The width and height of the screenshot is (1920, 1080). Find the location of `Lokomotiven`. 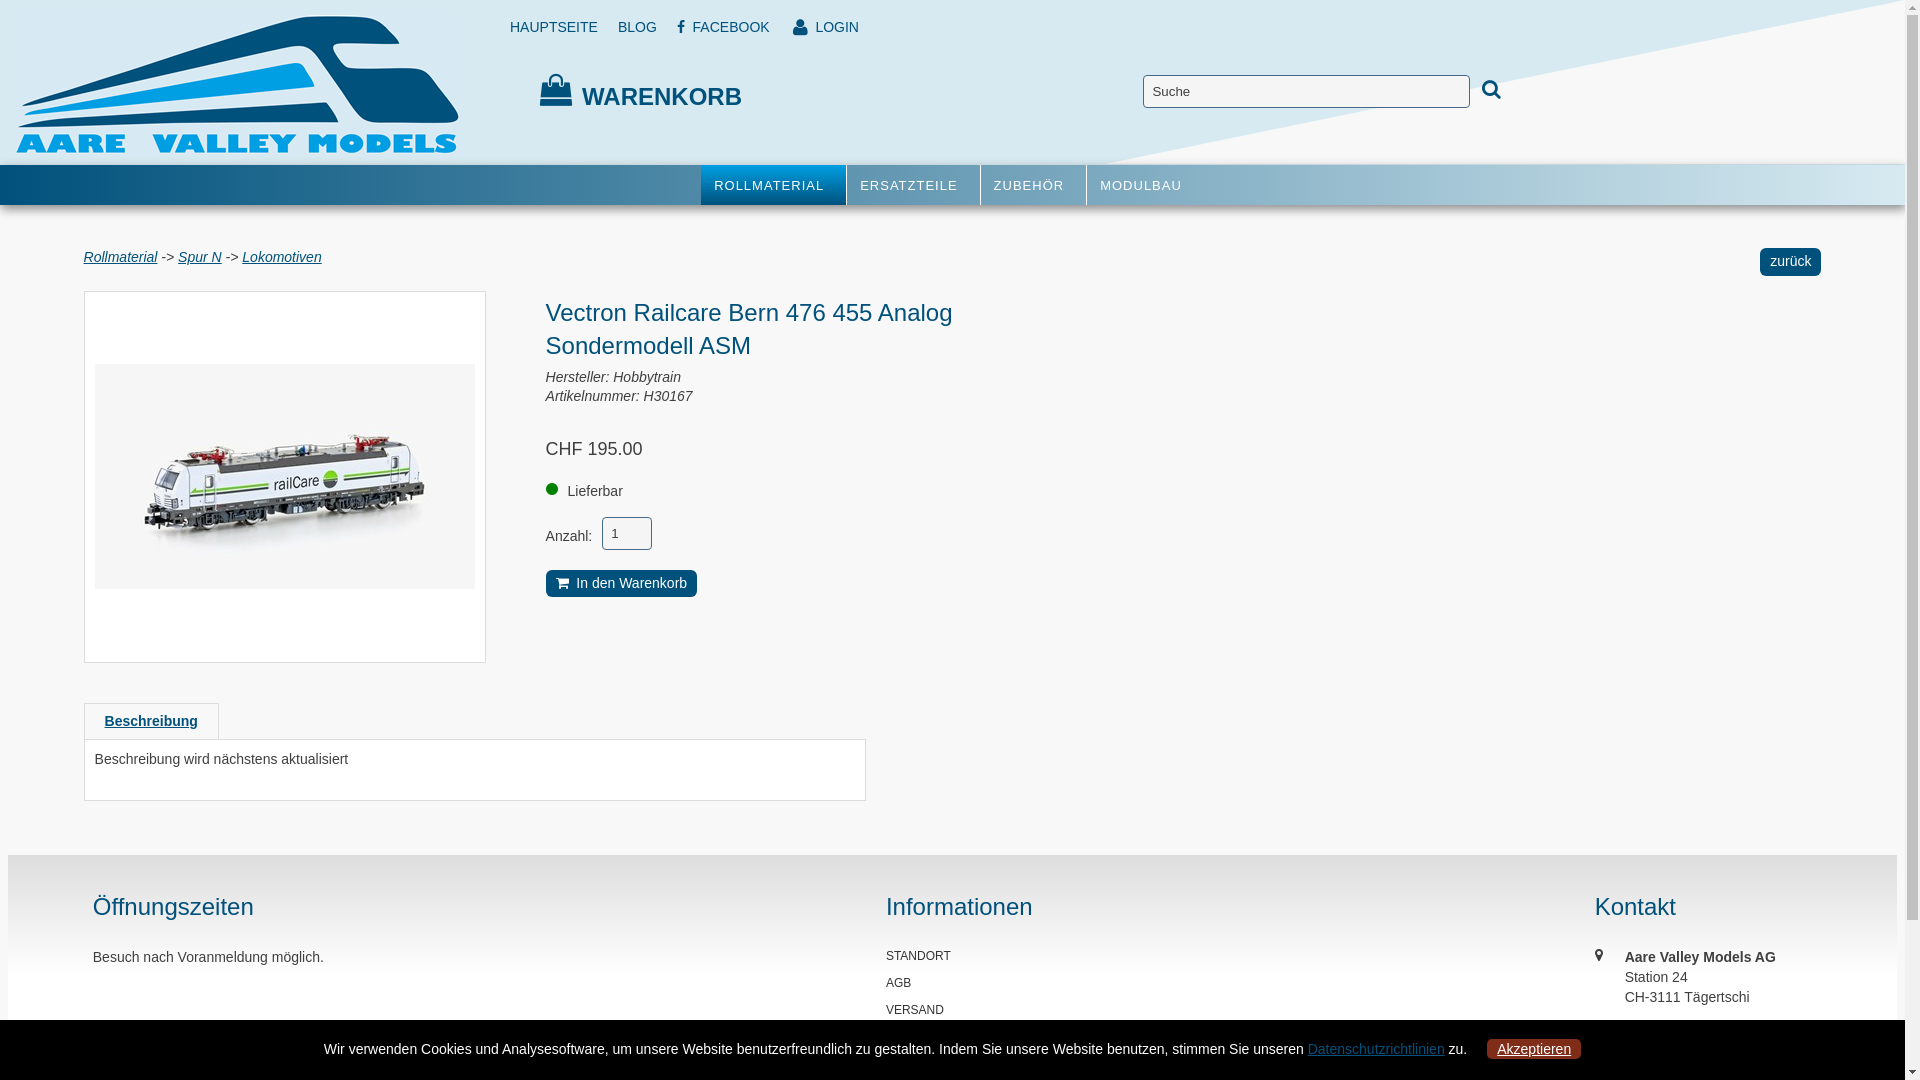

Lokomotiven is located at coordinates (282, 257).